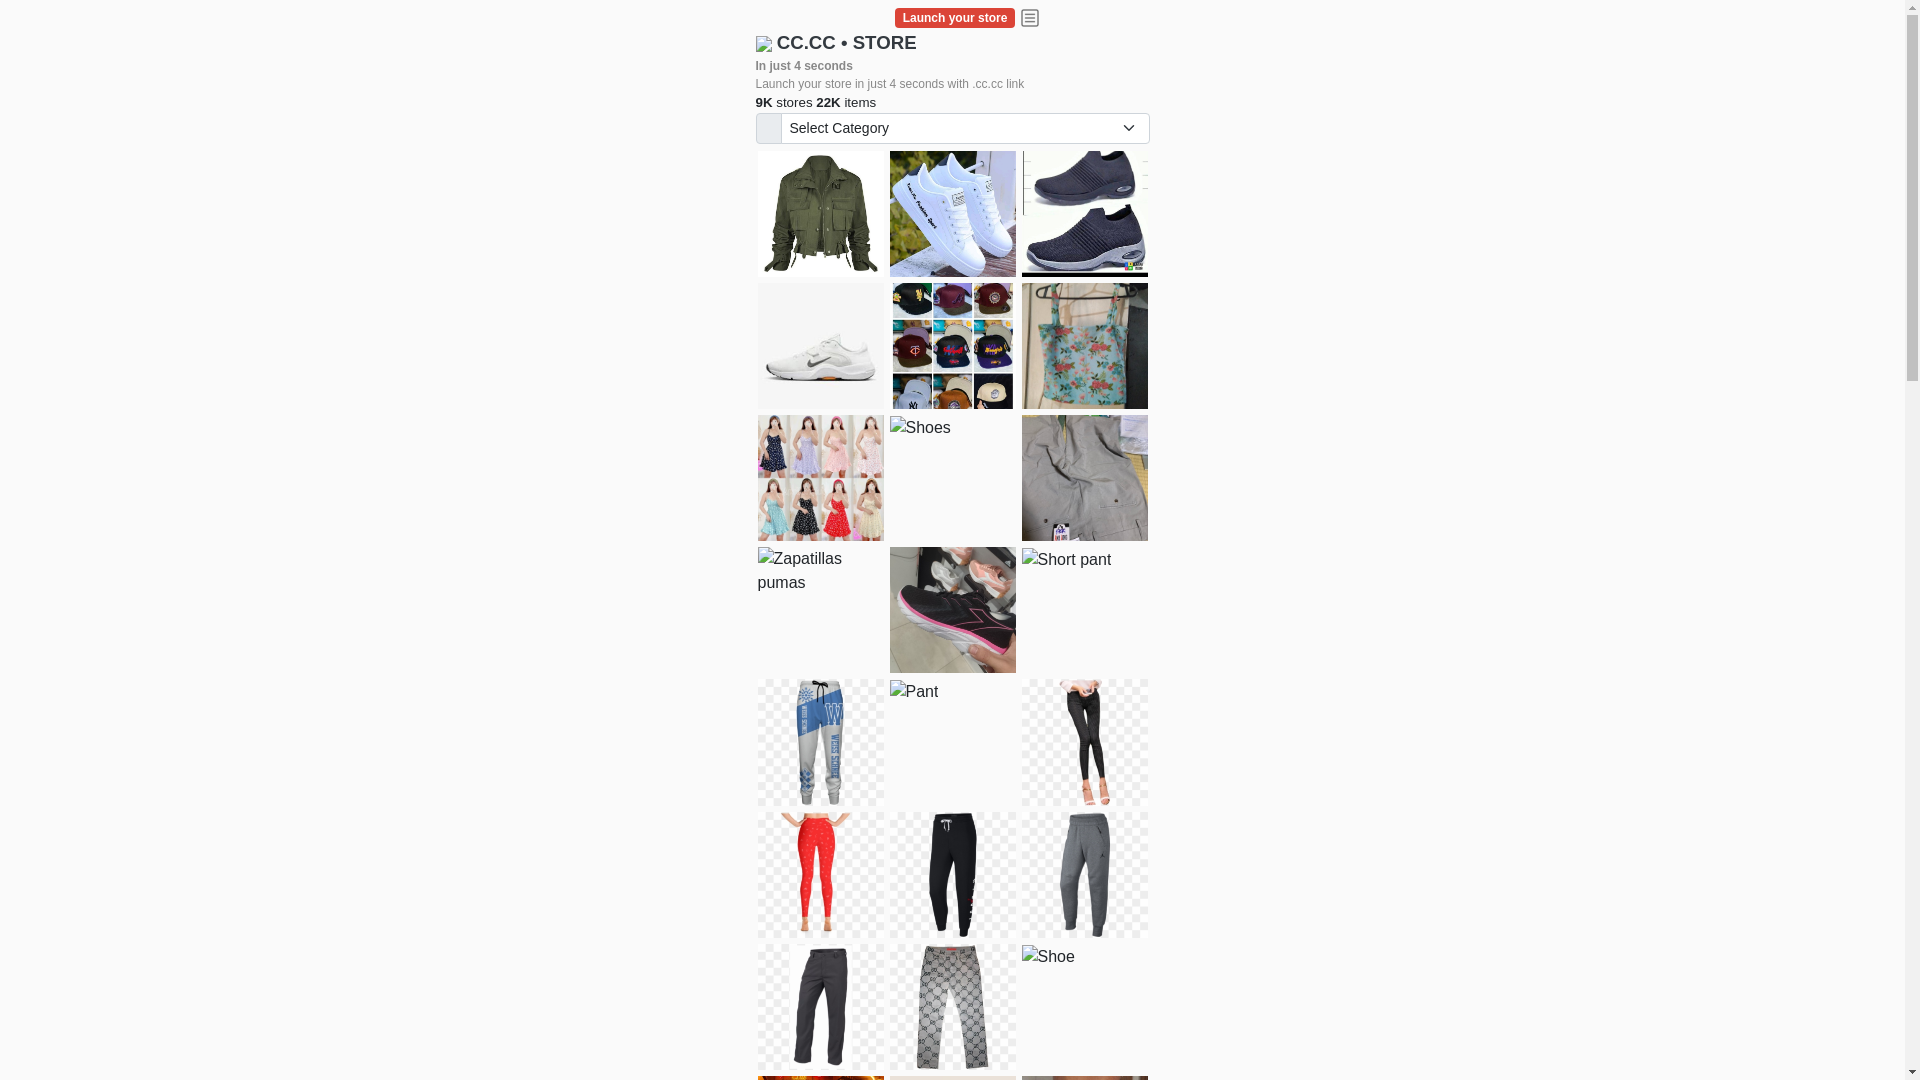 The image size is (1920, 1080). Describe the element at coordinates (955, 18) in the screenshot. I see `Launch your store` at that location.